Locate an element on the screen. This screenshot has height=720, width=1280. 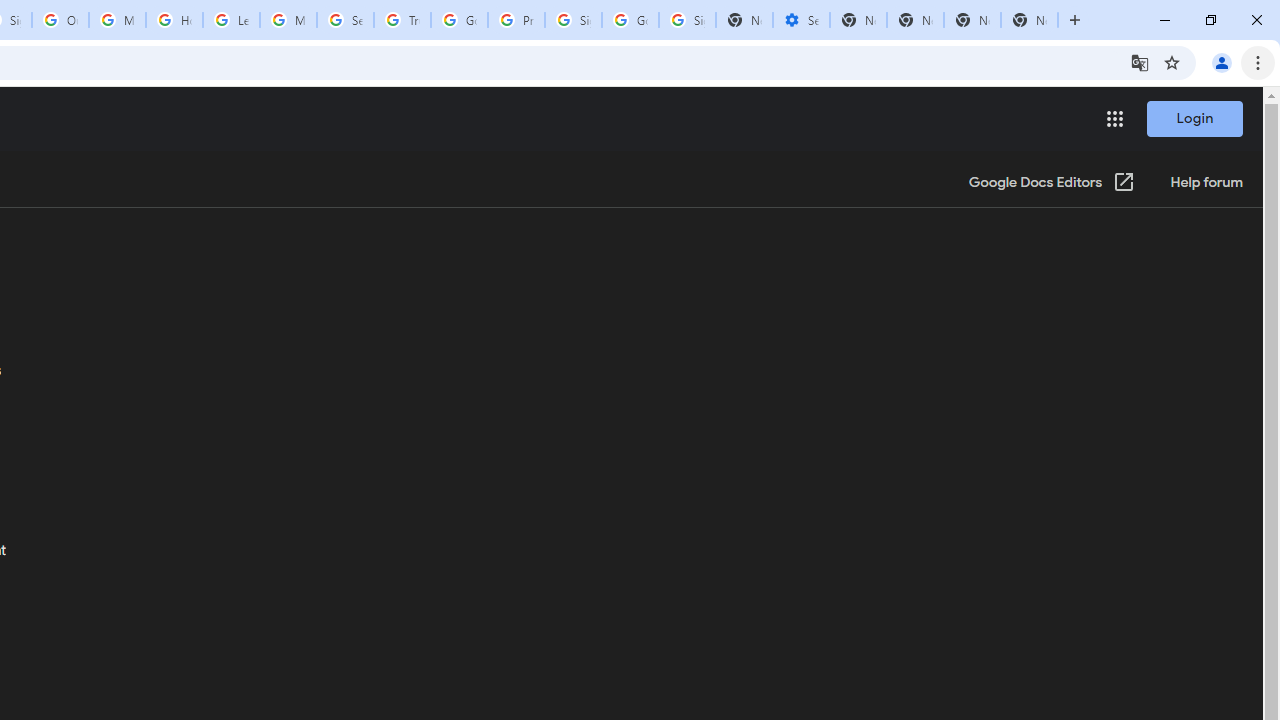
Settings - Performance is located at coordinates (801, 20).